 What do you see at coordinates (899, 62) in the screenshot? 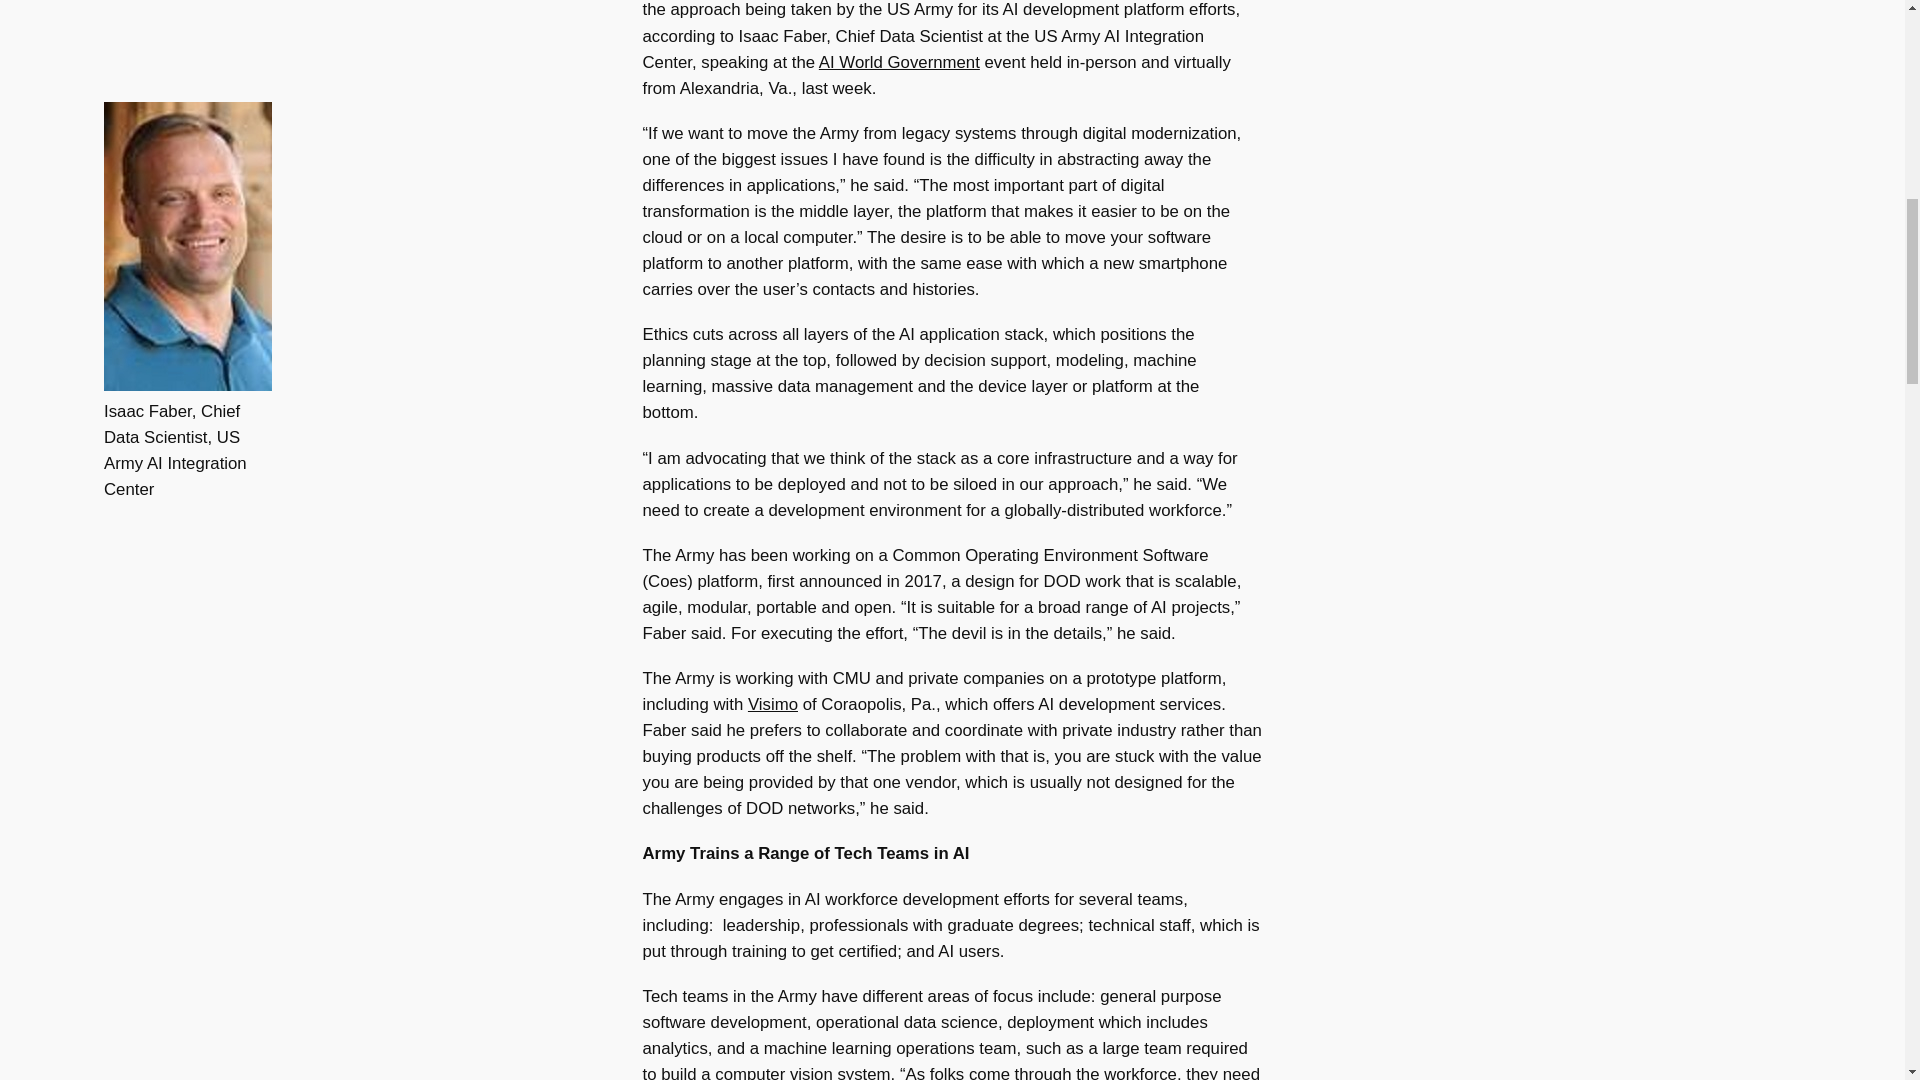
I see `AI World Government` at bounding box center [899, 62].